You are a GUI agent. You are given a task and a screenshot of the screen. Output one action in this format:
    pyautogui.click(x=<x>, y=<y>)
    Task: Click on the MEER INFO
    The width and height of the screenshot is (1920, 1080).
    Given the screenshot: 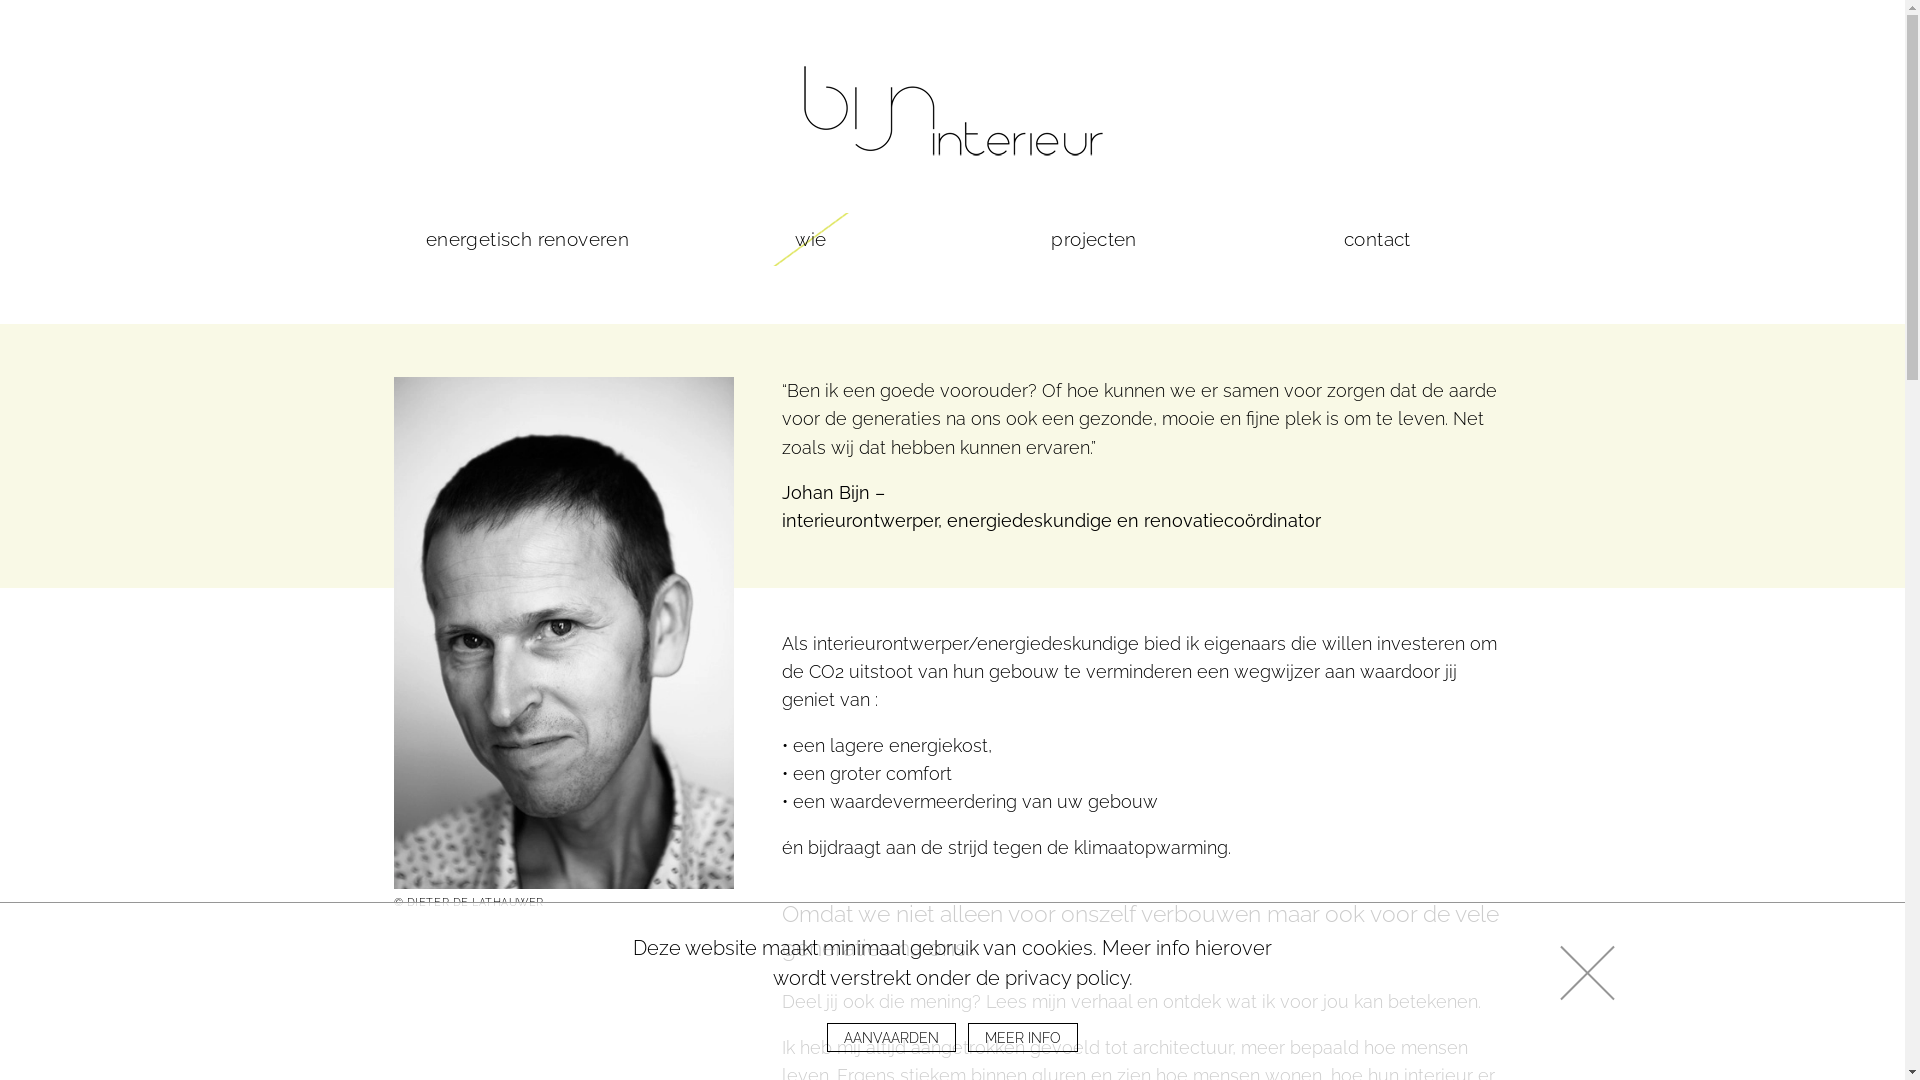 What is the action you would take?
    pyautogui.click(x=1023, y=1038)
    